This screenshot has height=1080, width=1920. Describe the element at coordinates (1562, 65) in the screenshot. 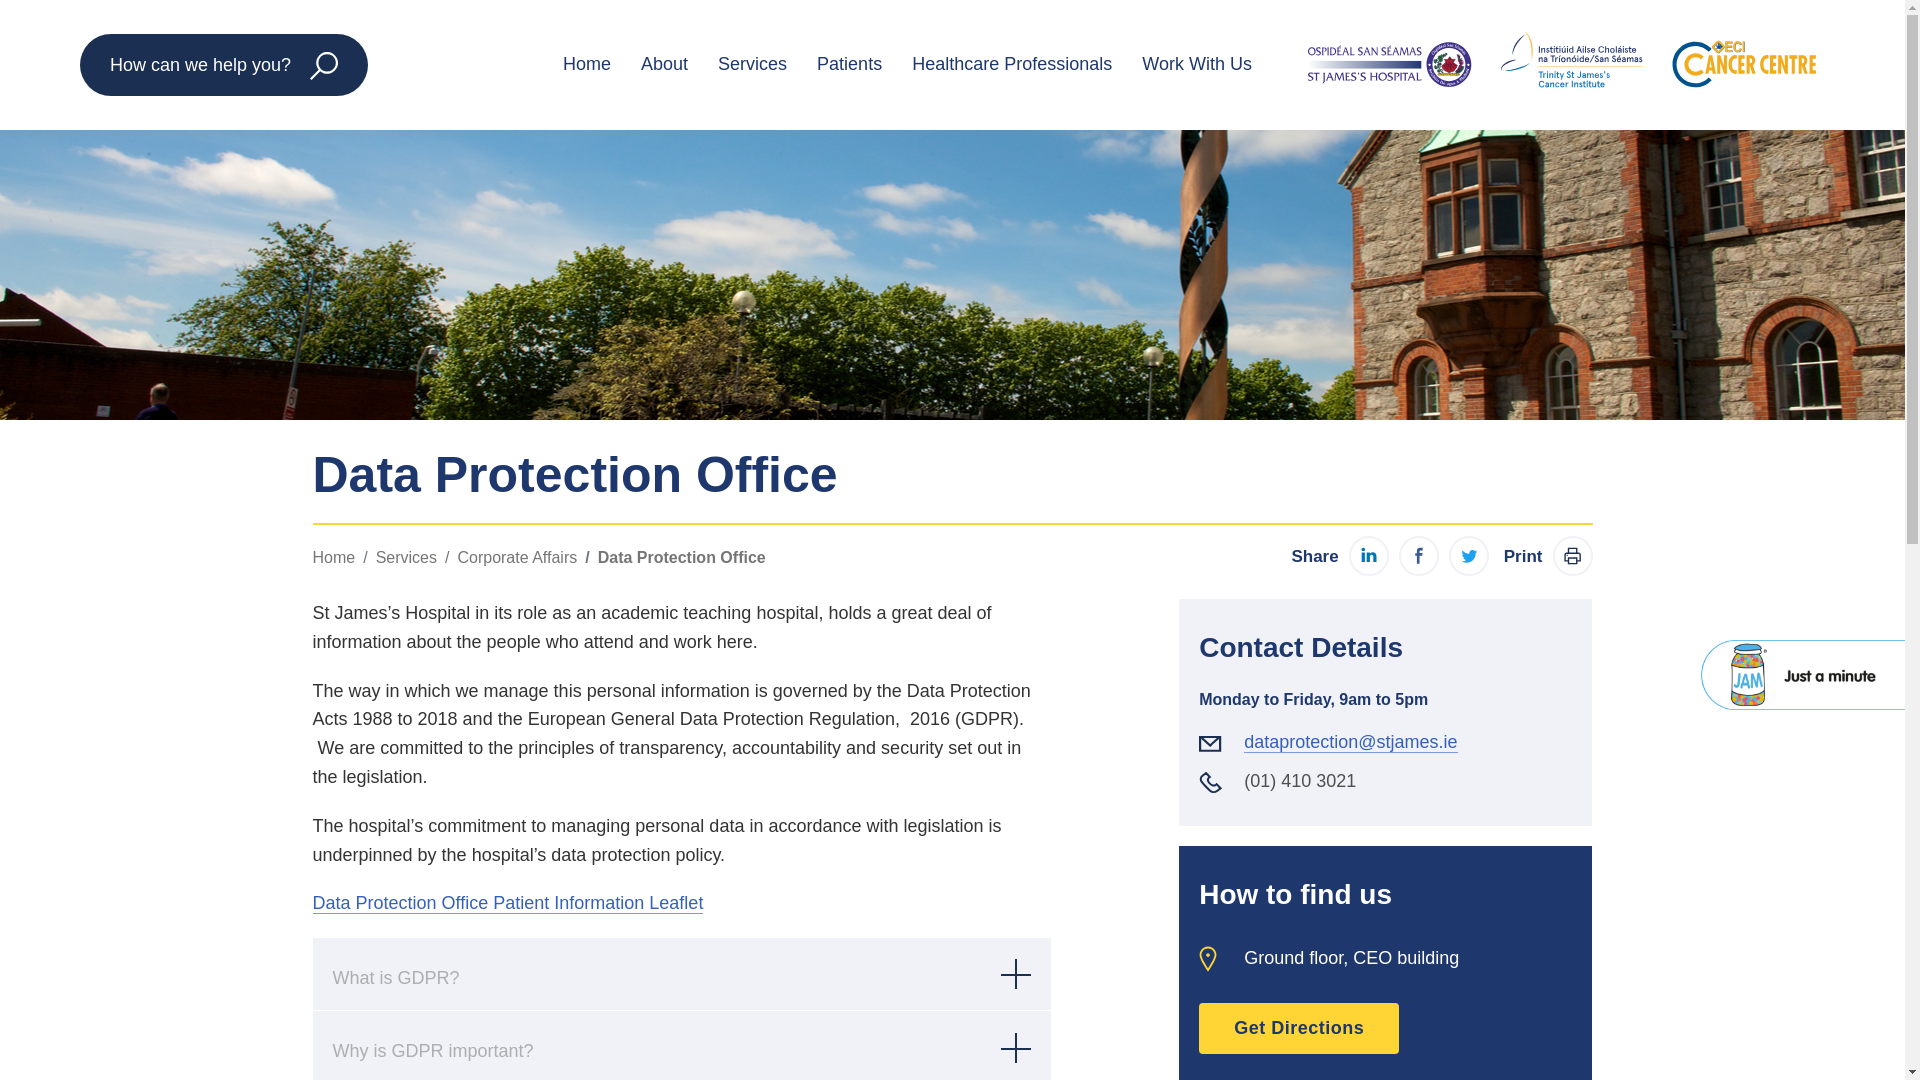

I see `home page` at that location.